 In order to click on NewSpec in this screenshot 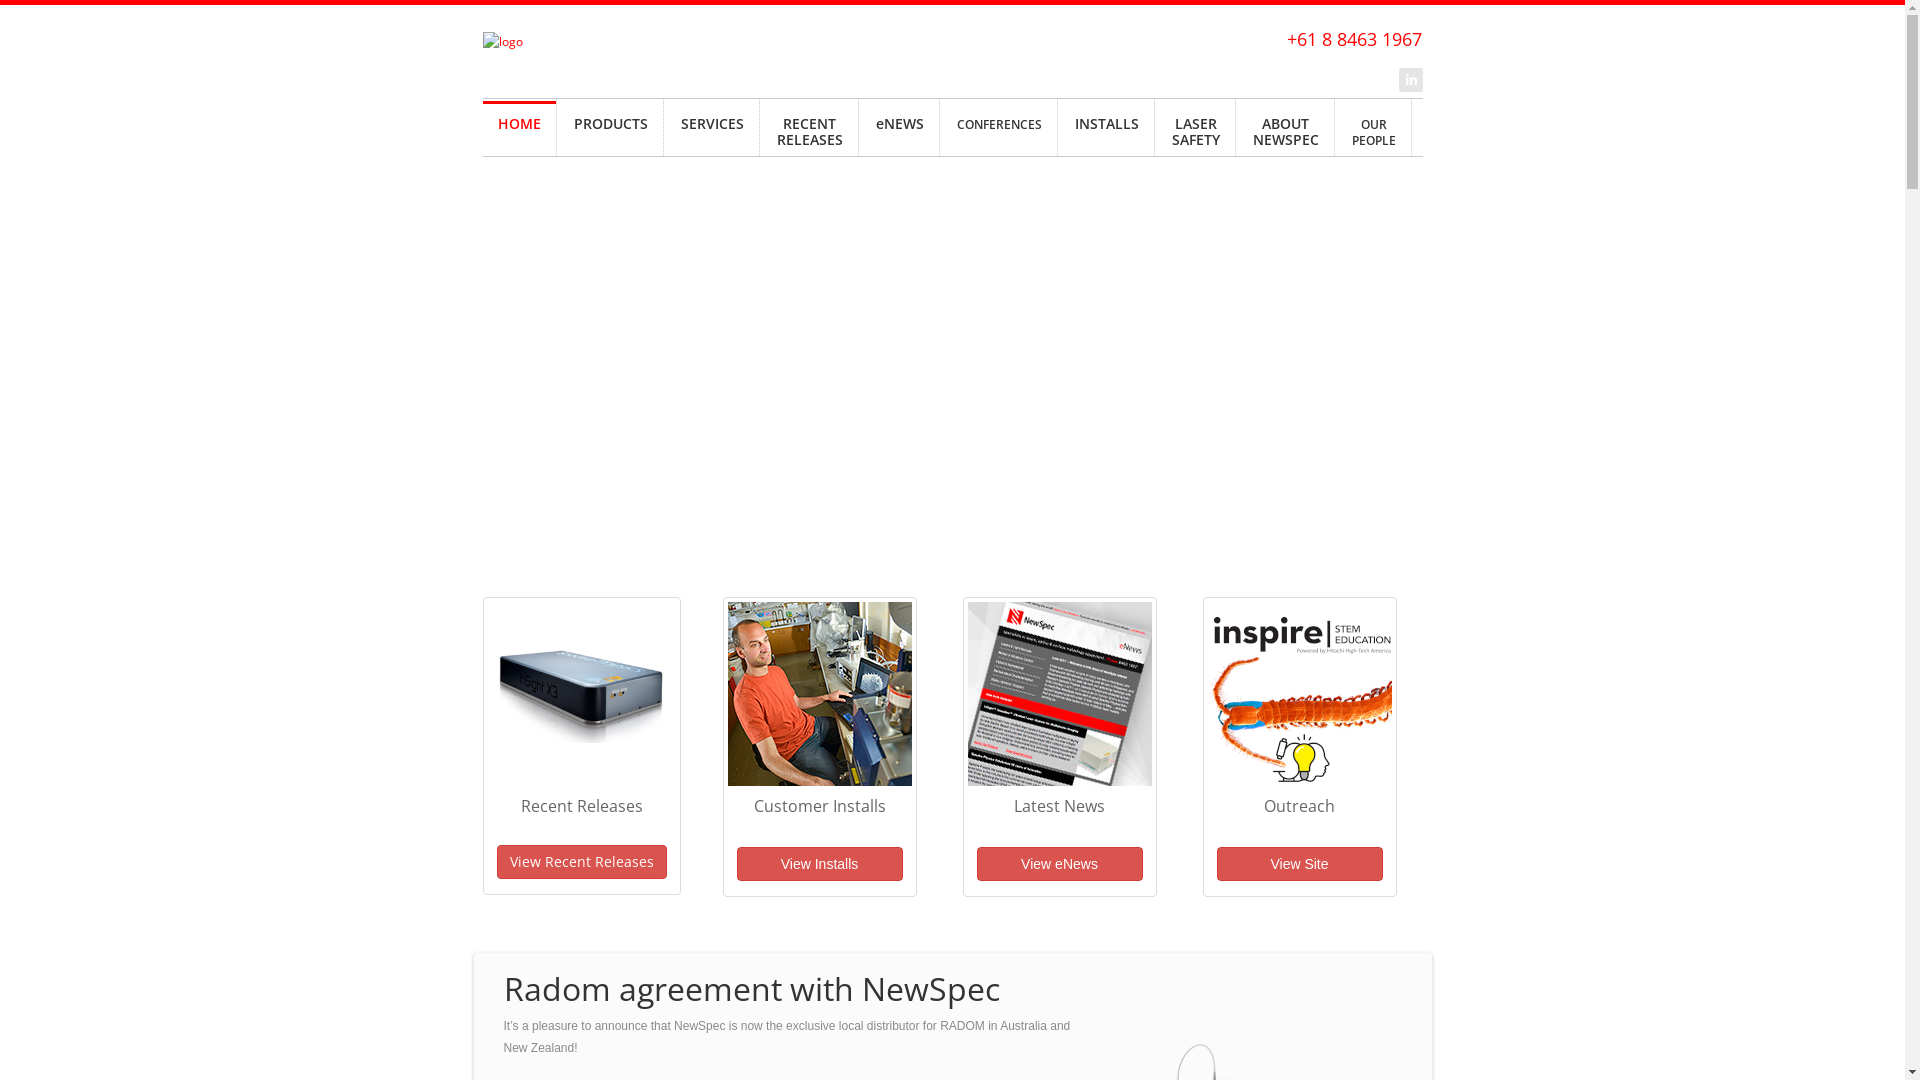, I will do `click(632, 42)`.